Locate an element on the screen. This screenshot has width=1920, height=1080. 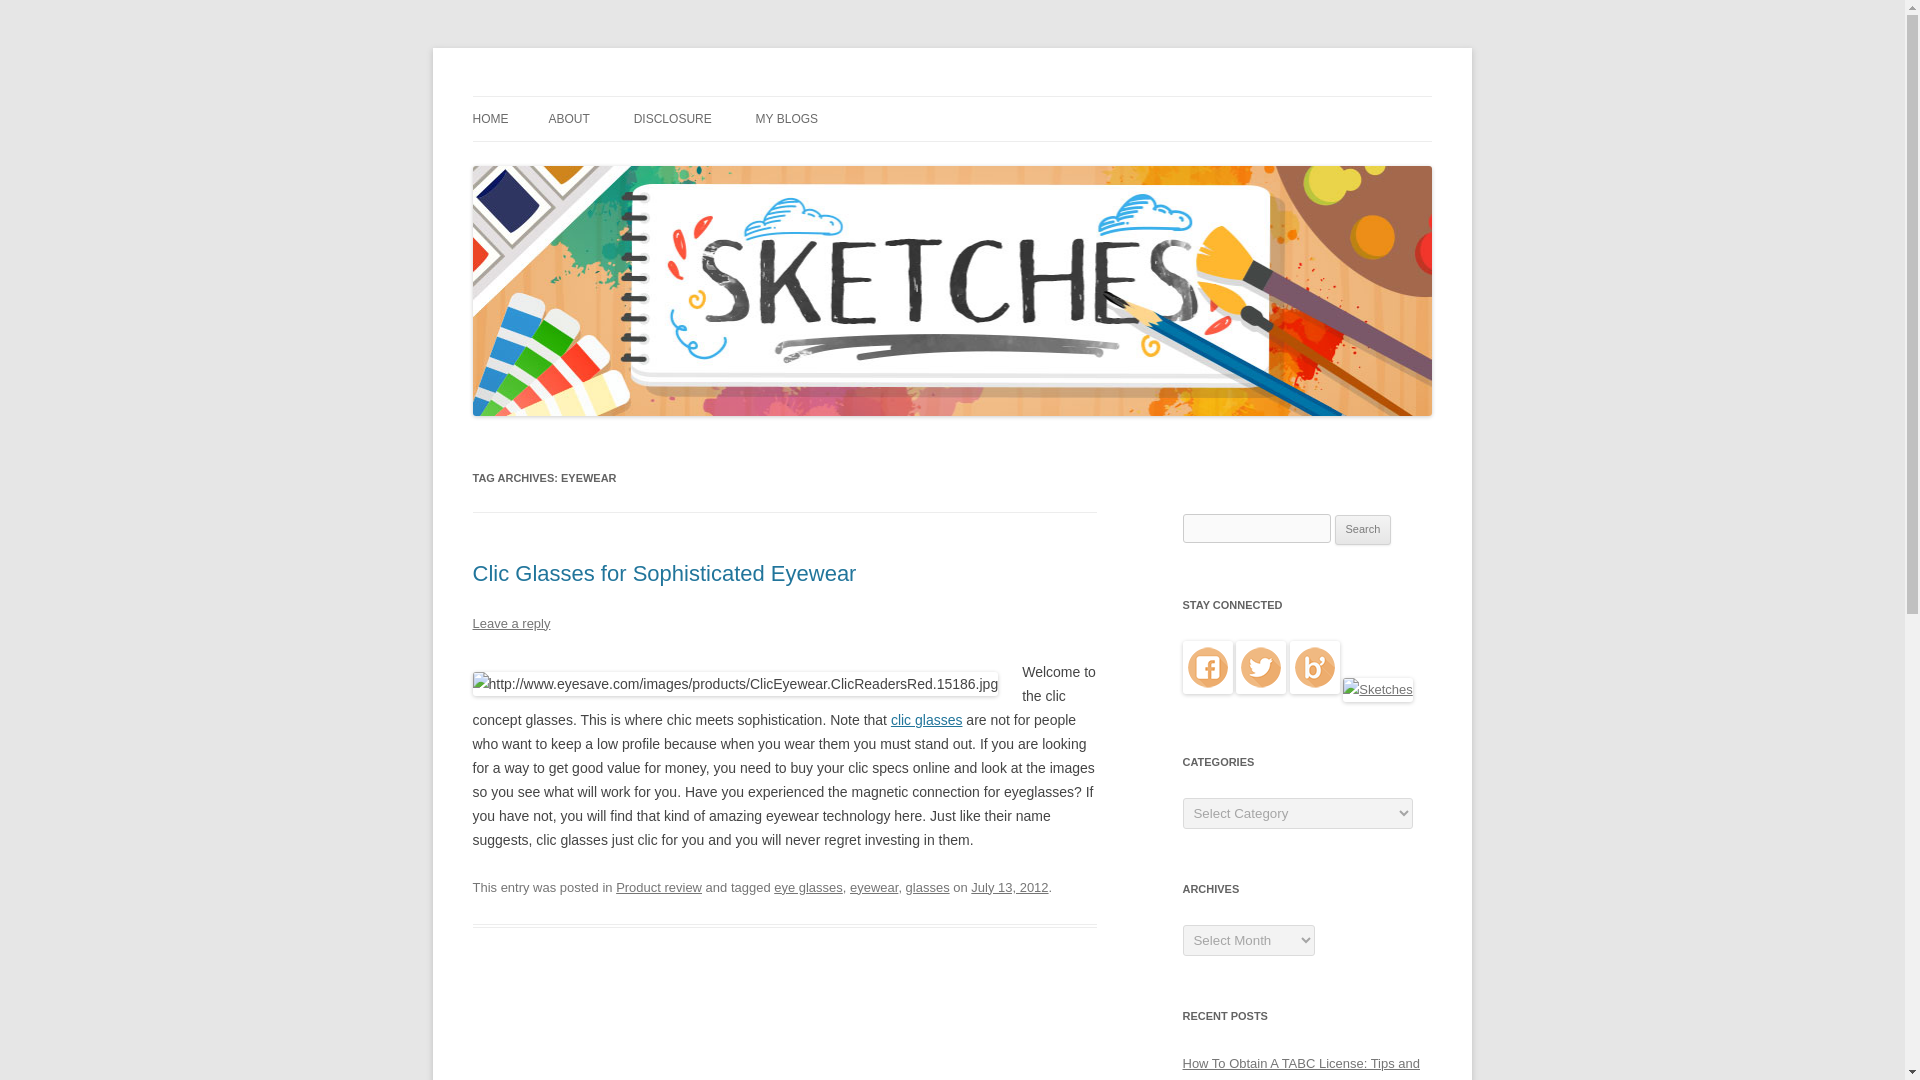
Search is located at coordinates (1363, 530).